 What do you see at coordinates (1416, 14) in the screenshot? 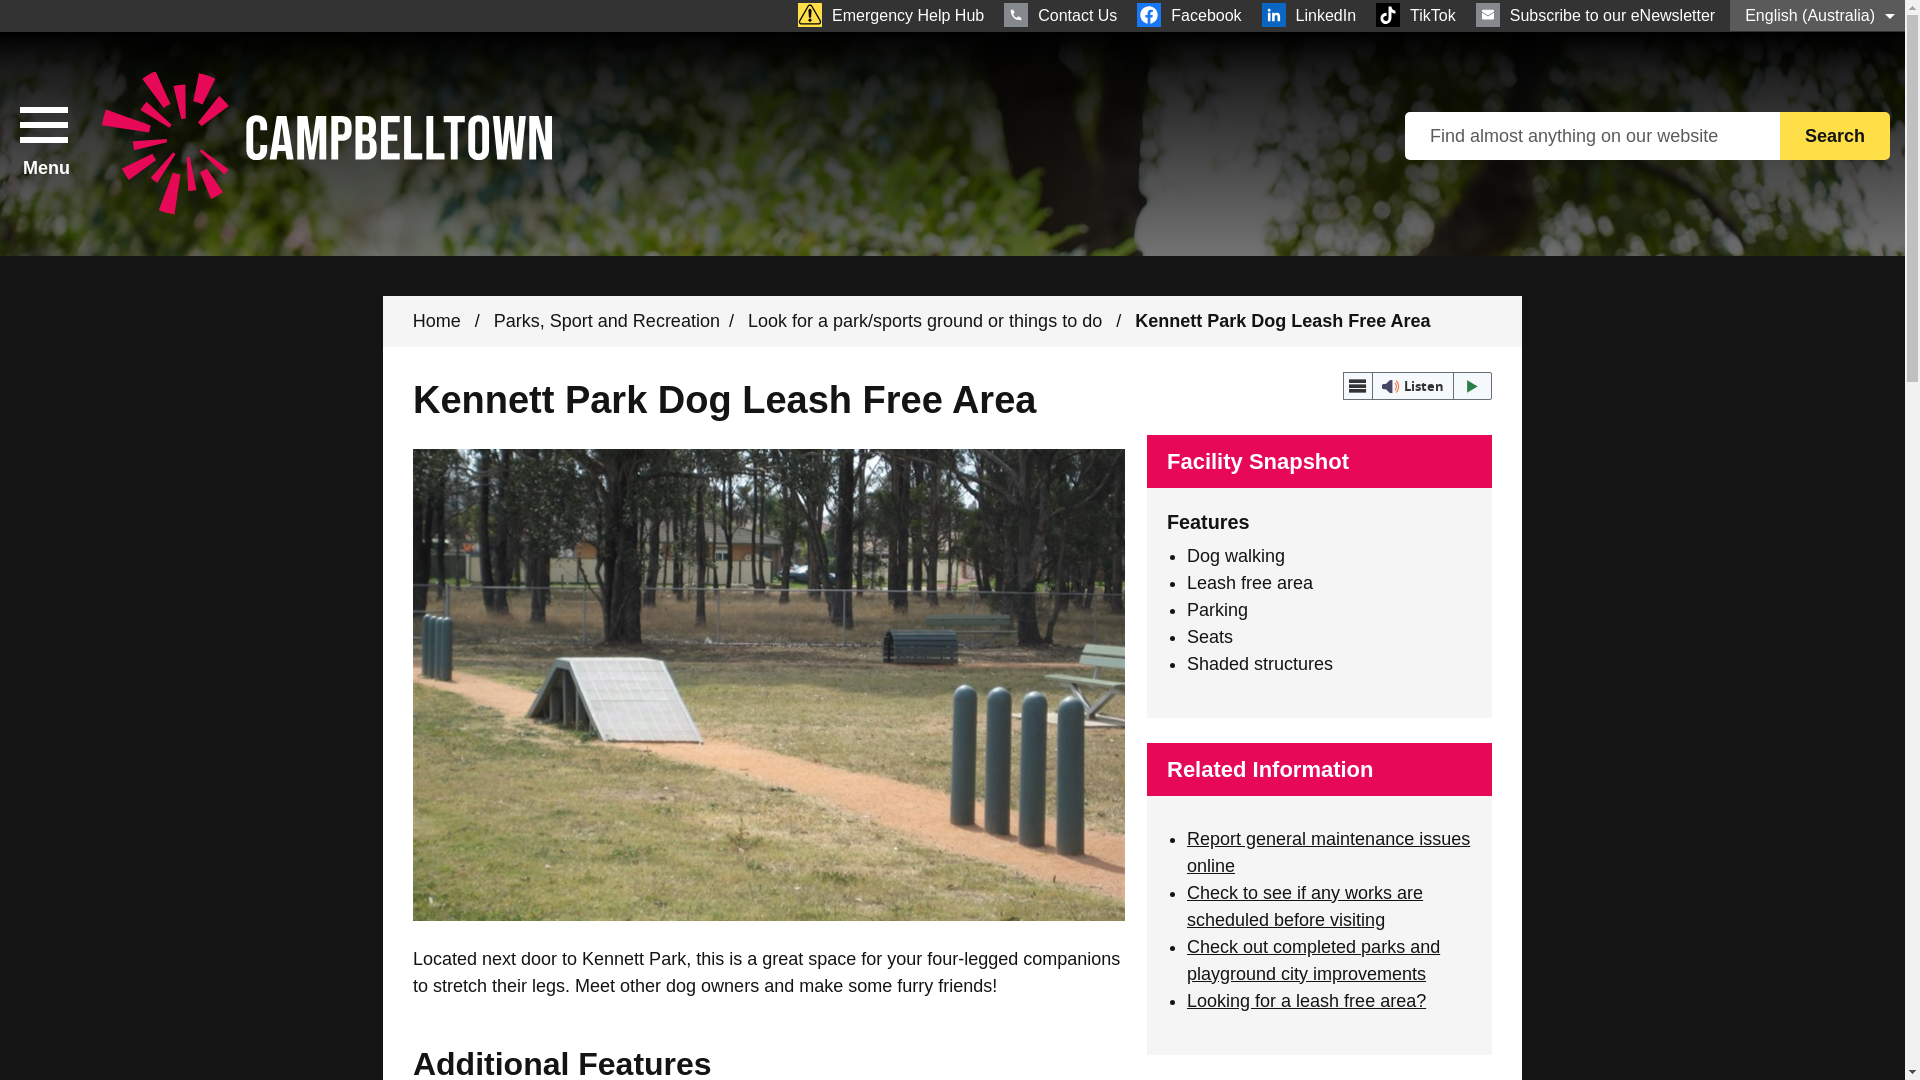
I see `TikTok` at bounding box center [1416, 14].